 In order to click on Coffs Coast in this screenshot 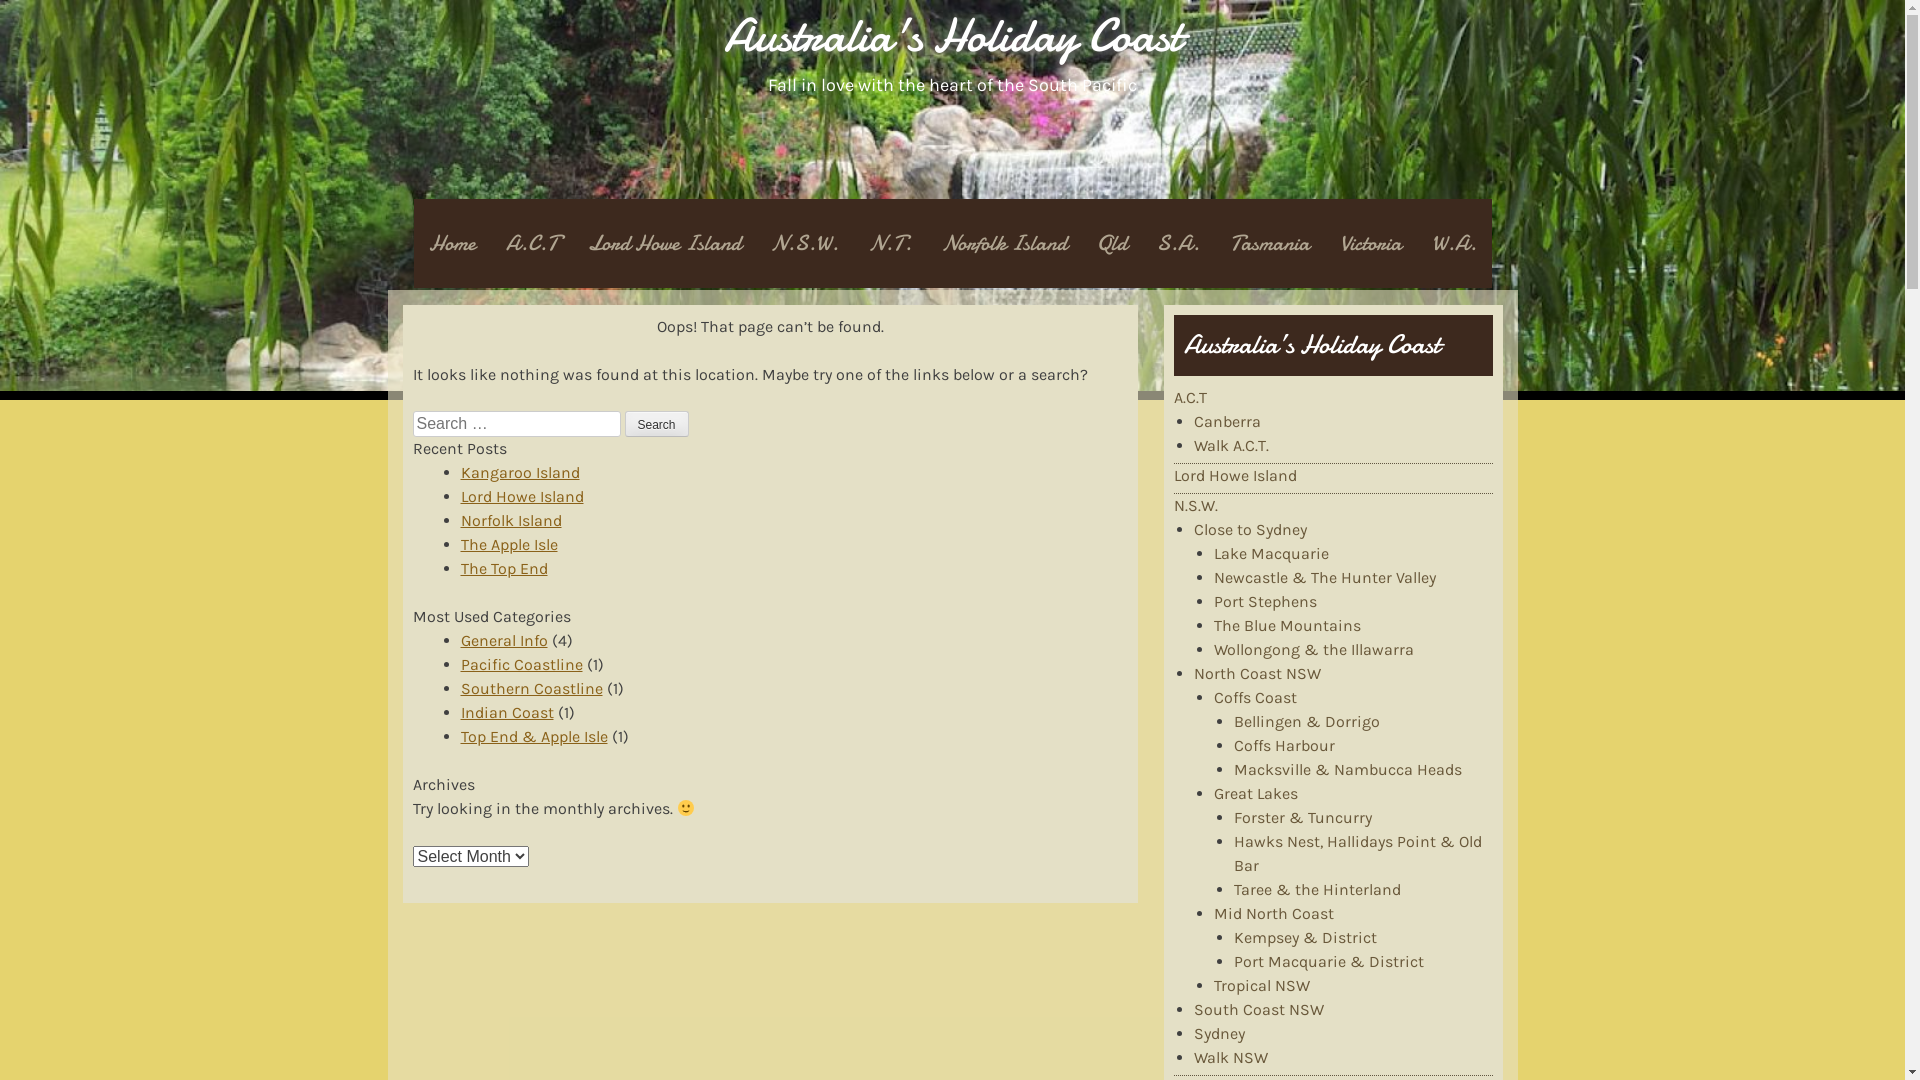, I will do `click(1256, 698)`.